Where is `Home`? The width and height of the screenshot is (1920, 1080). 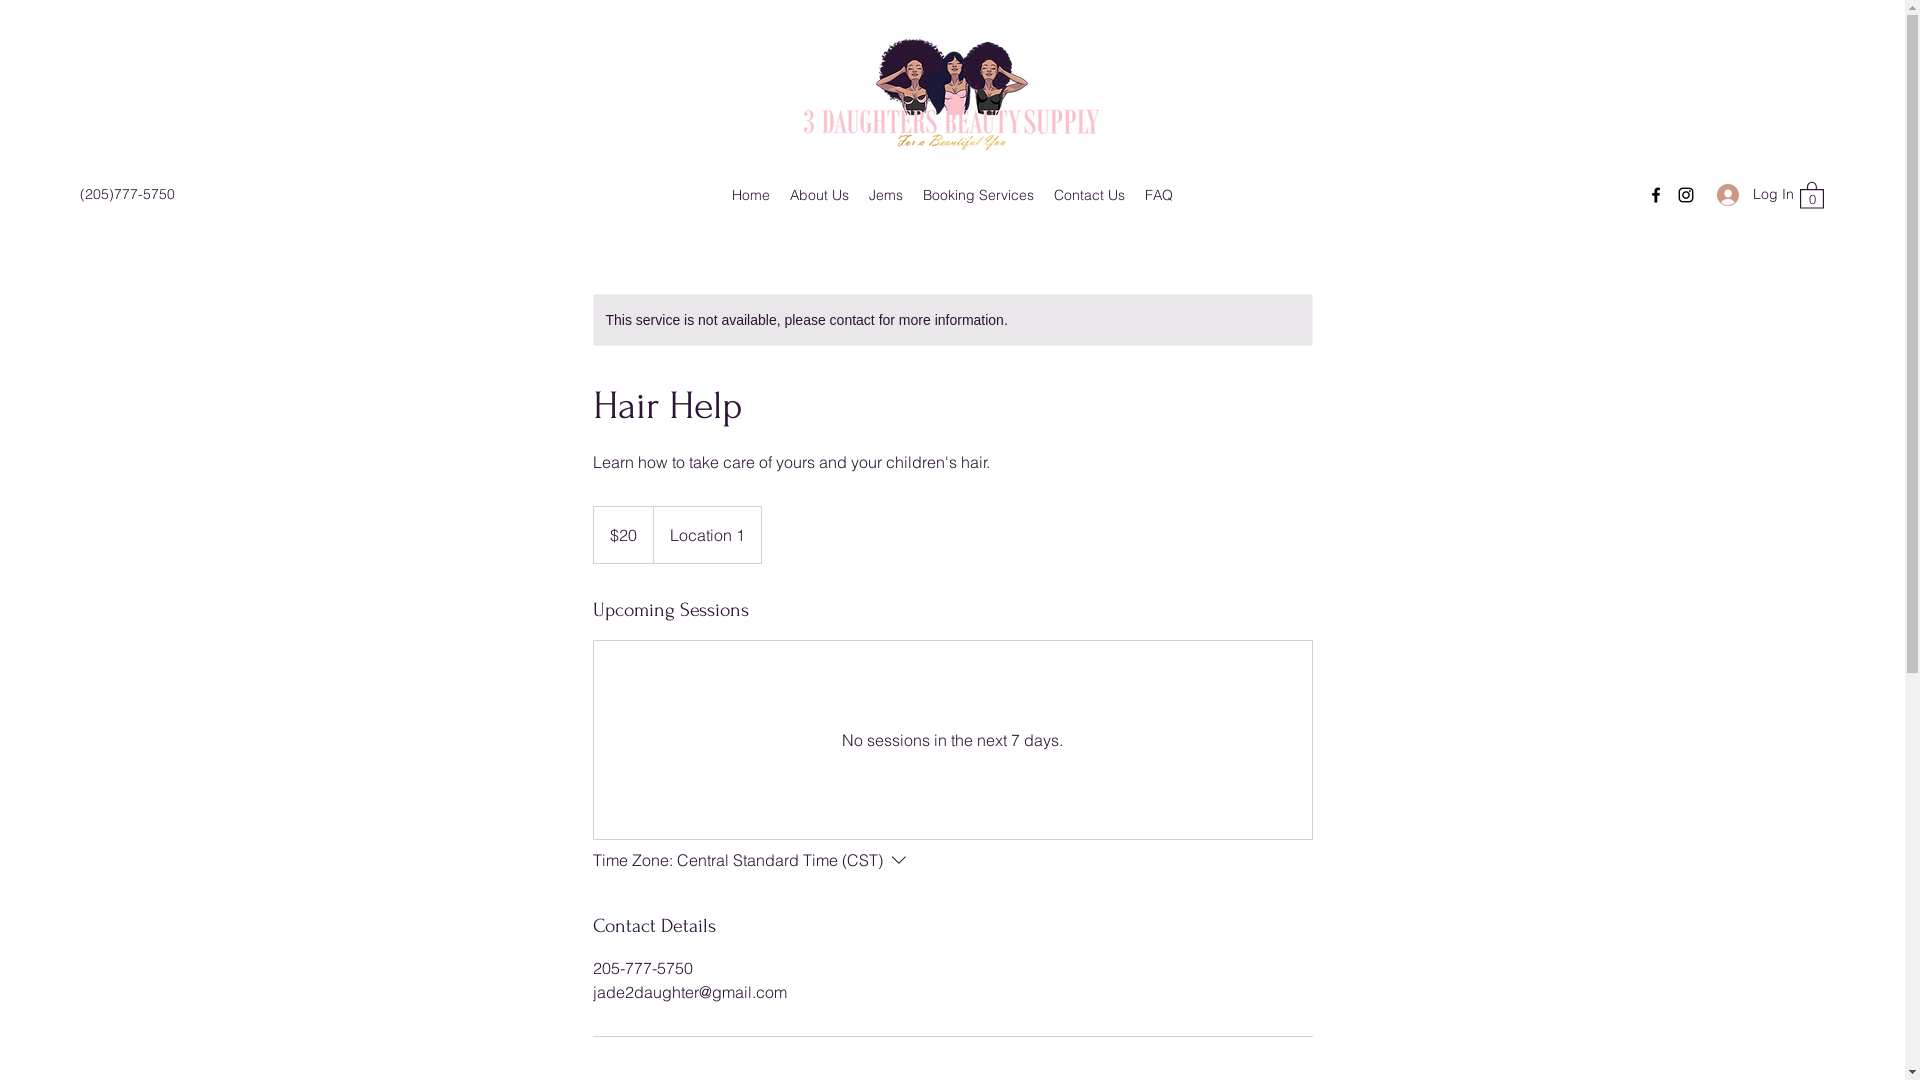
Home is located at coordinates (751, 195).